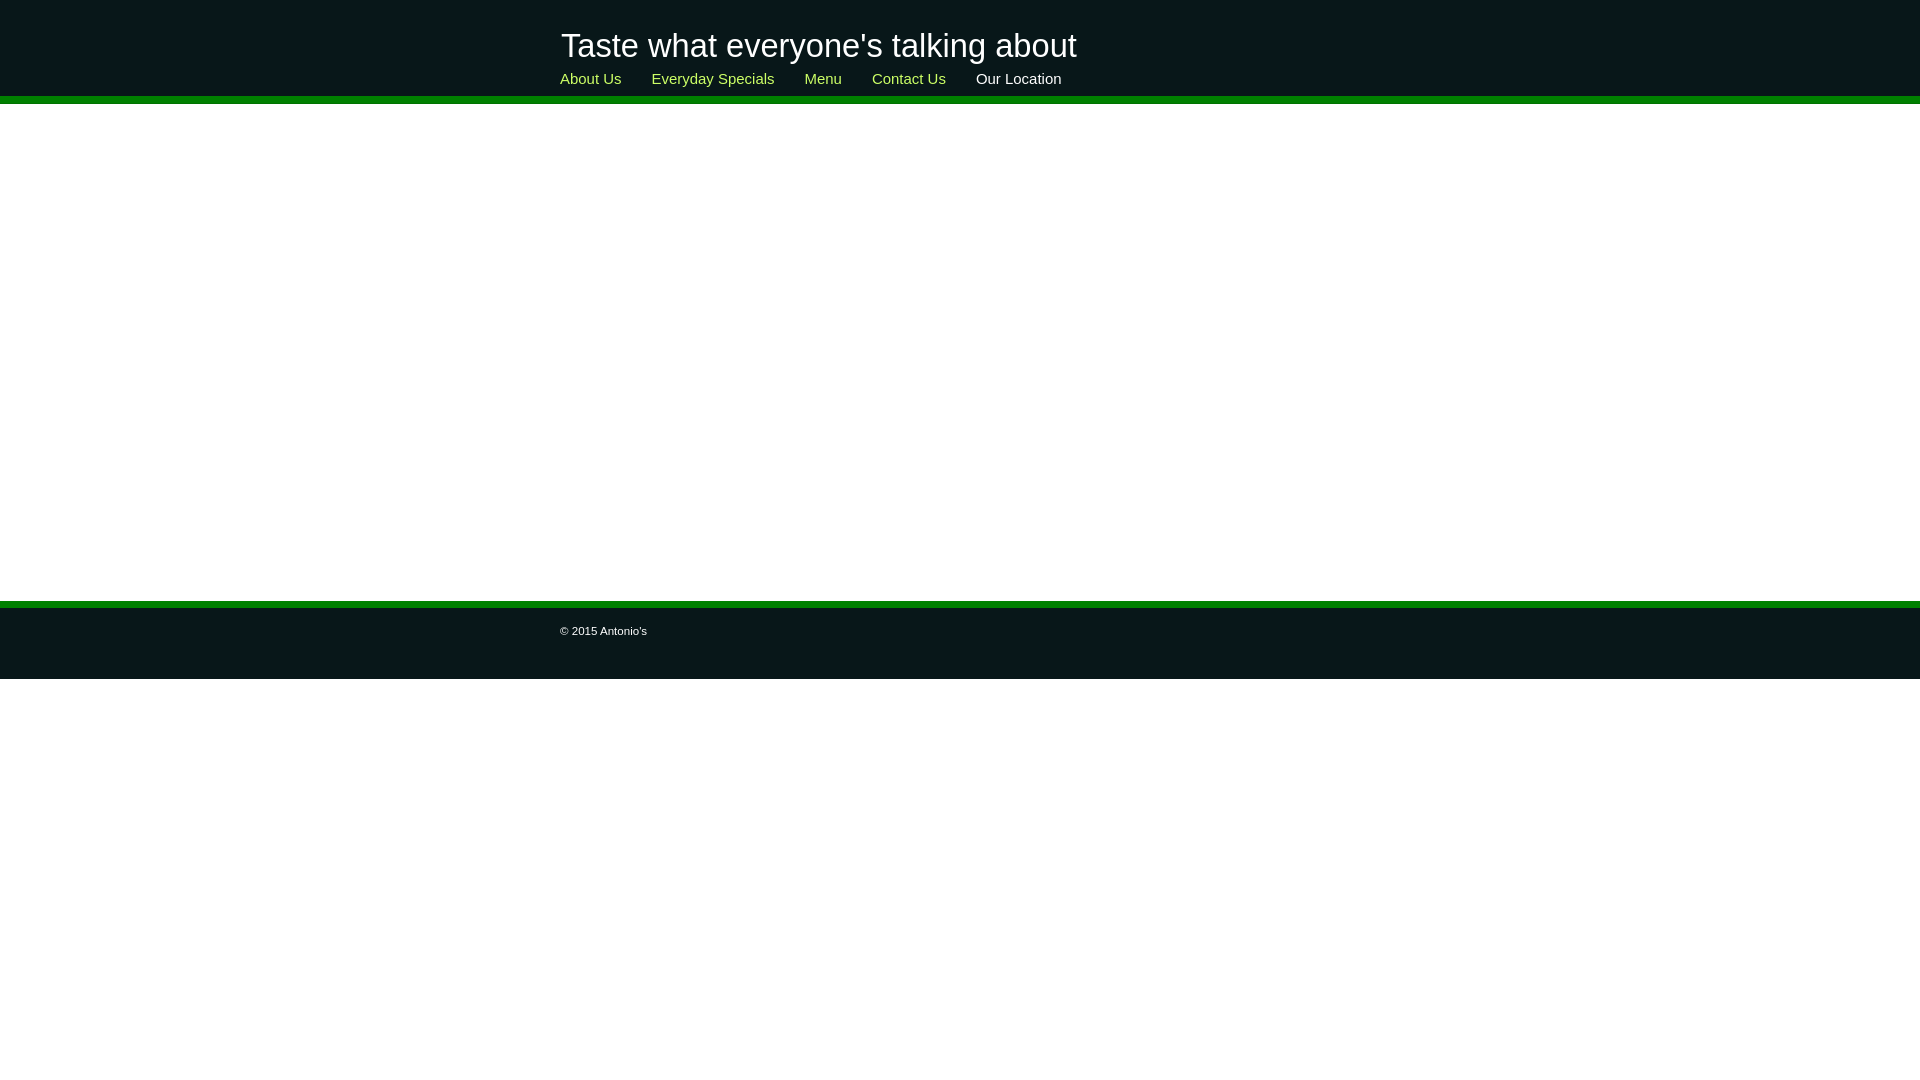 This screenshot has width=1920, height=1080. Describe the element at coordinates (909, 84) in the screenshot. I see `Contact Us` at that location.